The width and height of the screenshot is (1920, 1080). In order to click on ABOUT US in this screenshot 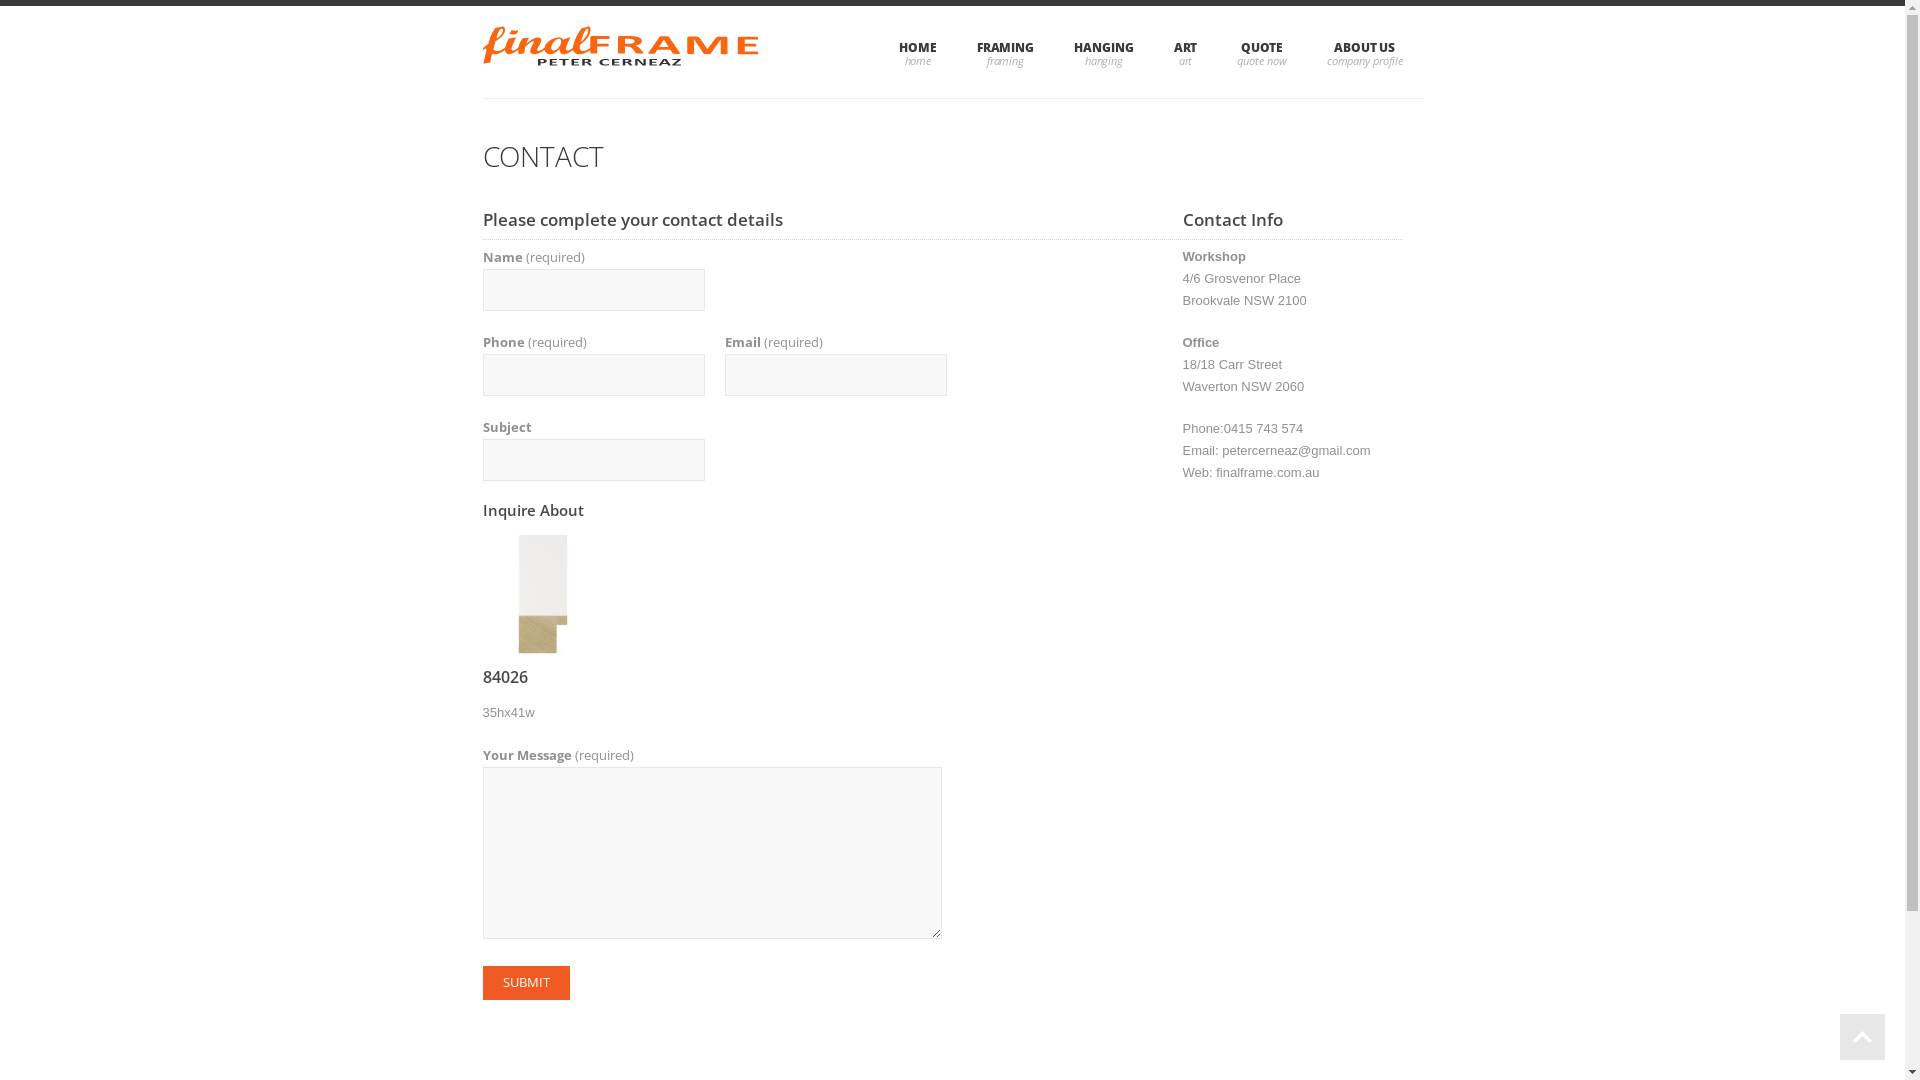, I will do `click(1365, 52)`.